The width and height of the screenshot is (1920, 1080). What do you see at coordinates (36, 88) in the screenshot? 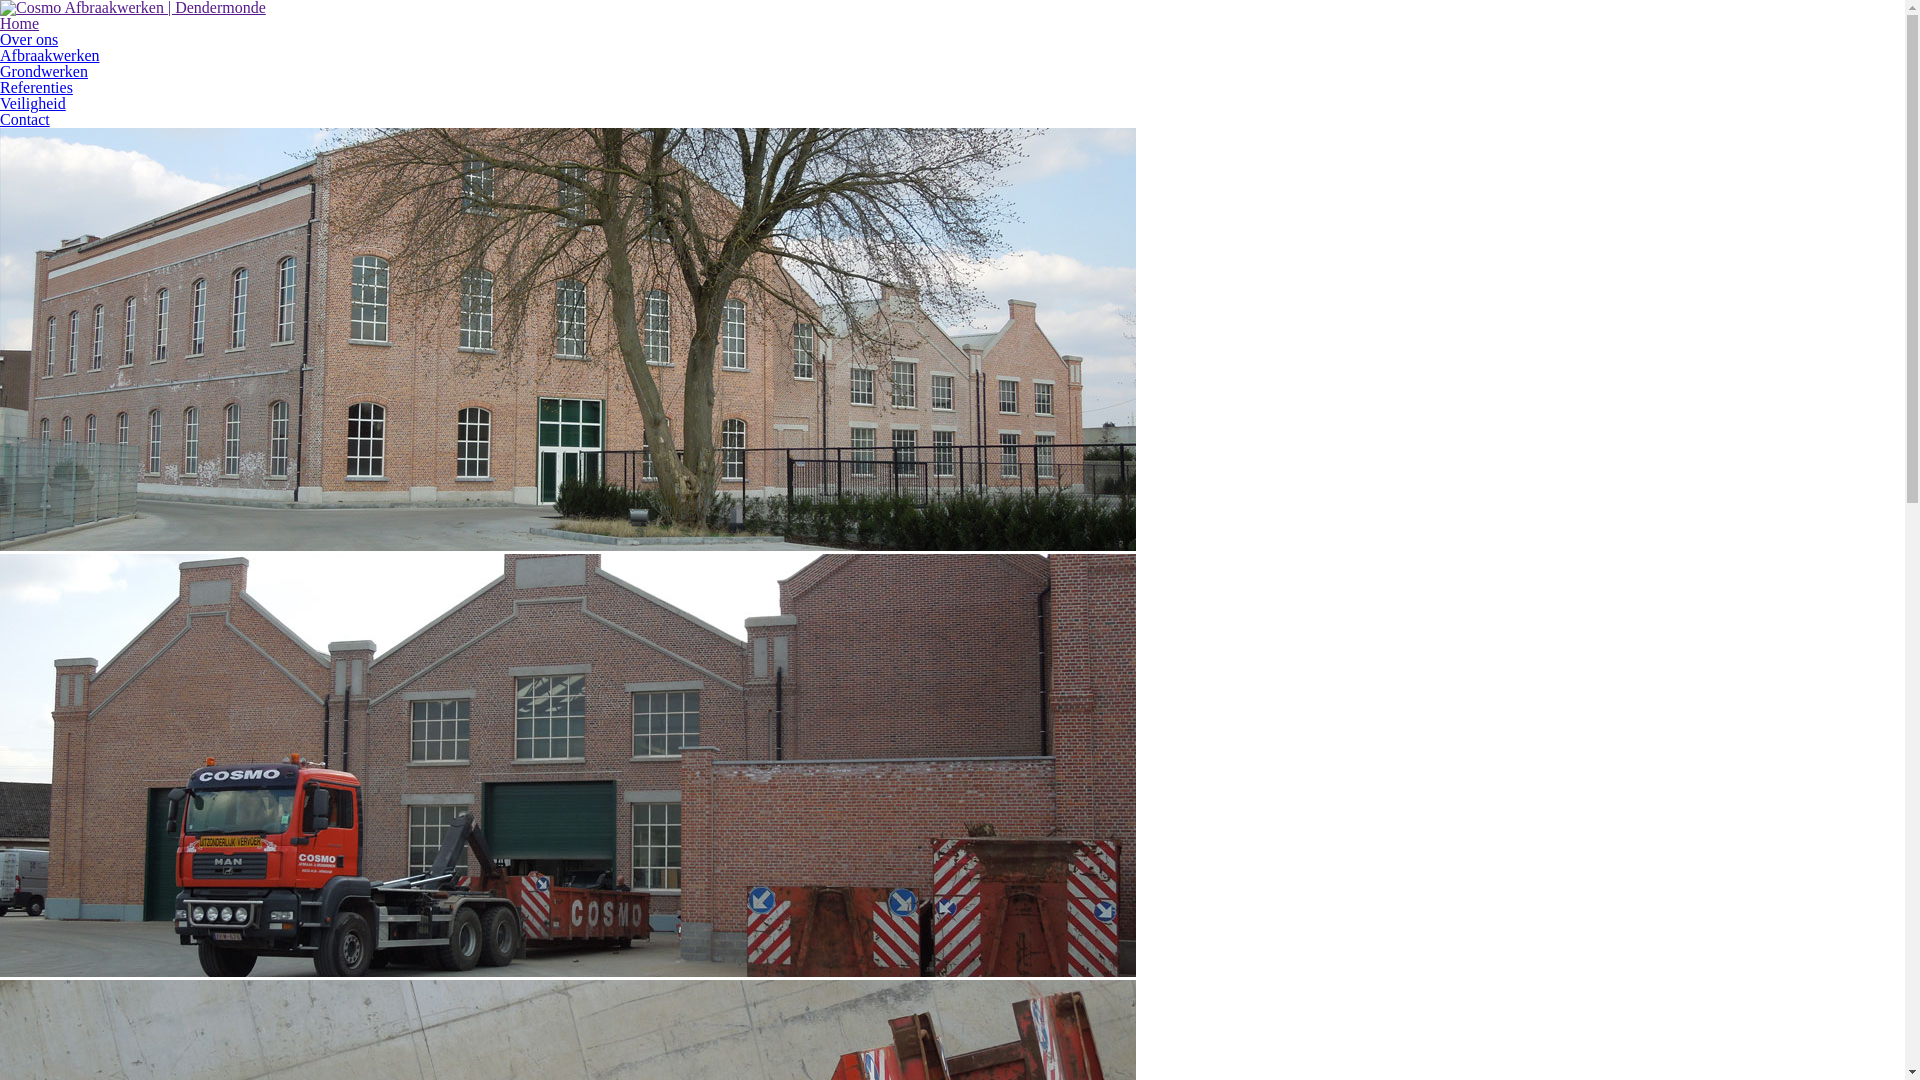
I see `Referenties` at bounding box center [36, 88].